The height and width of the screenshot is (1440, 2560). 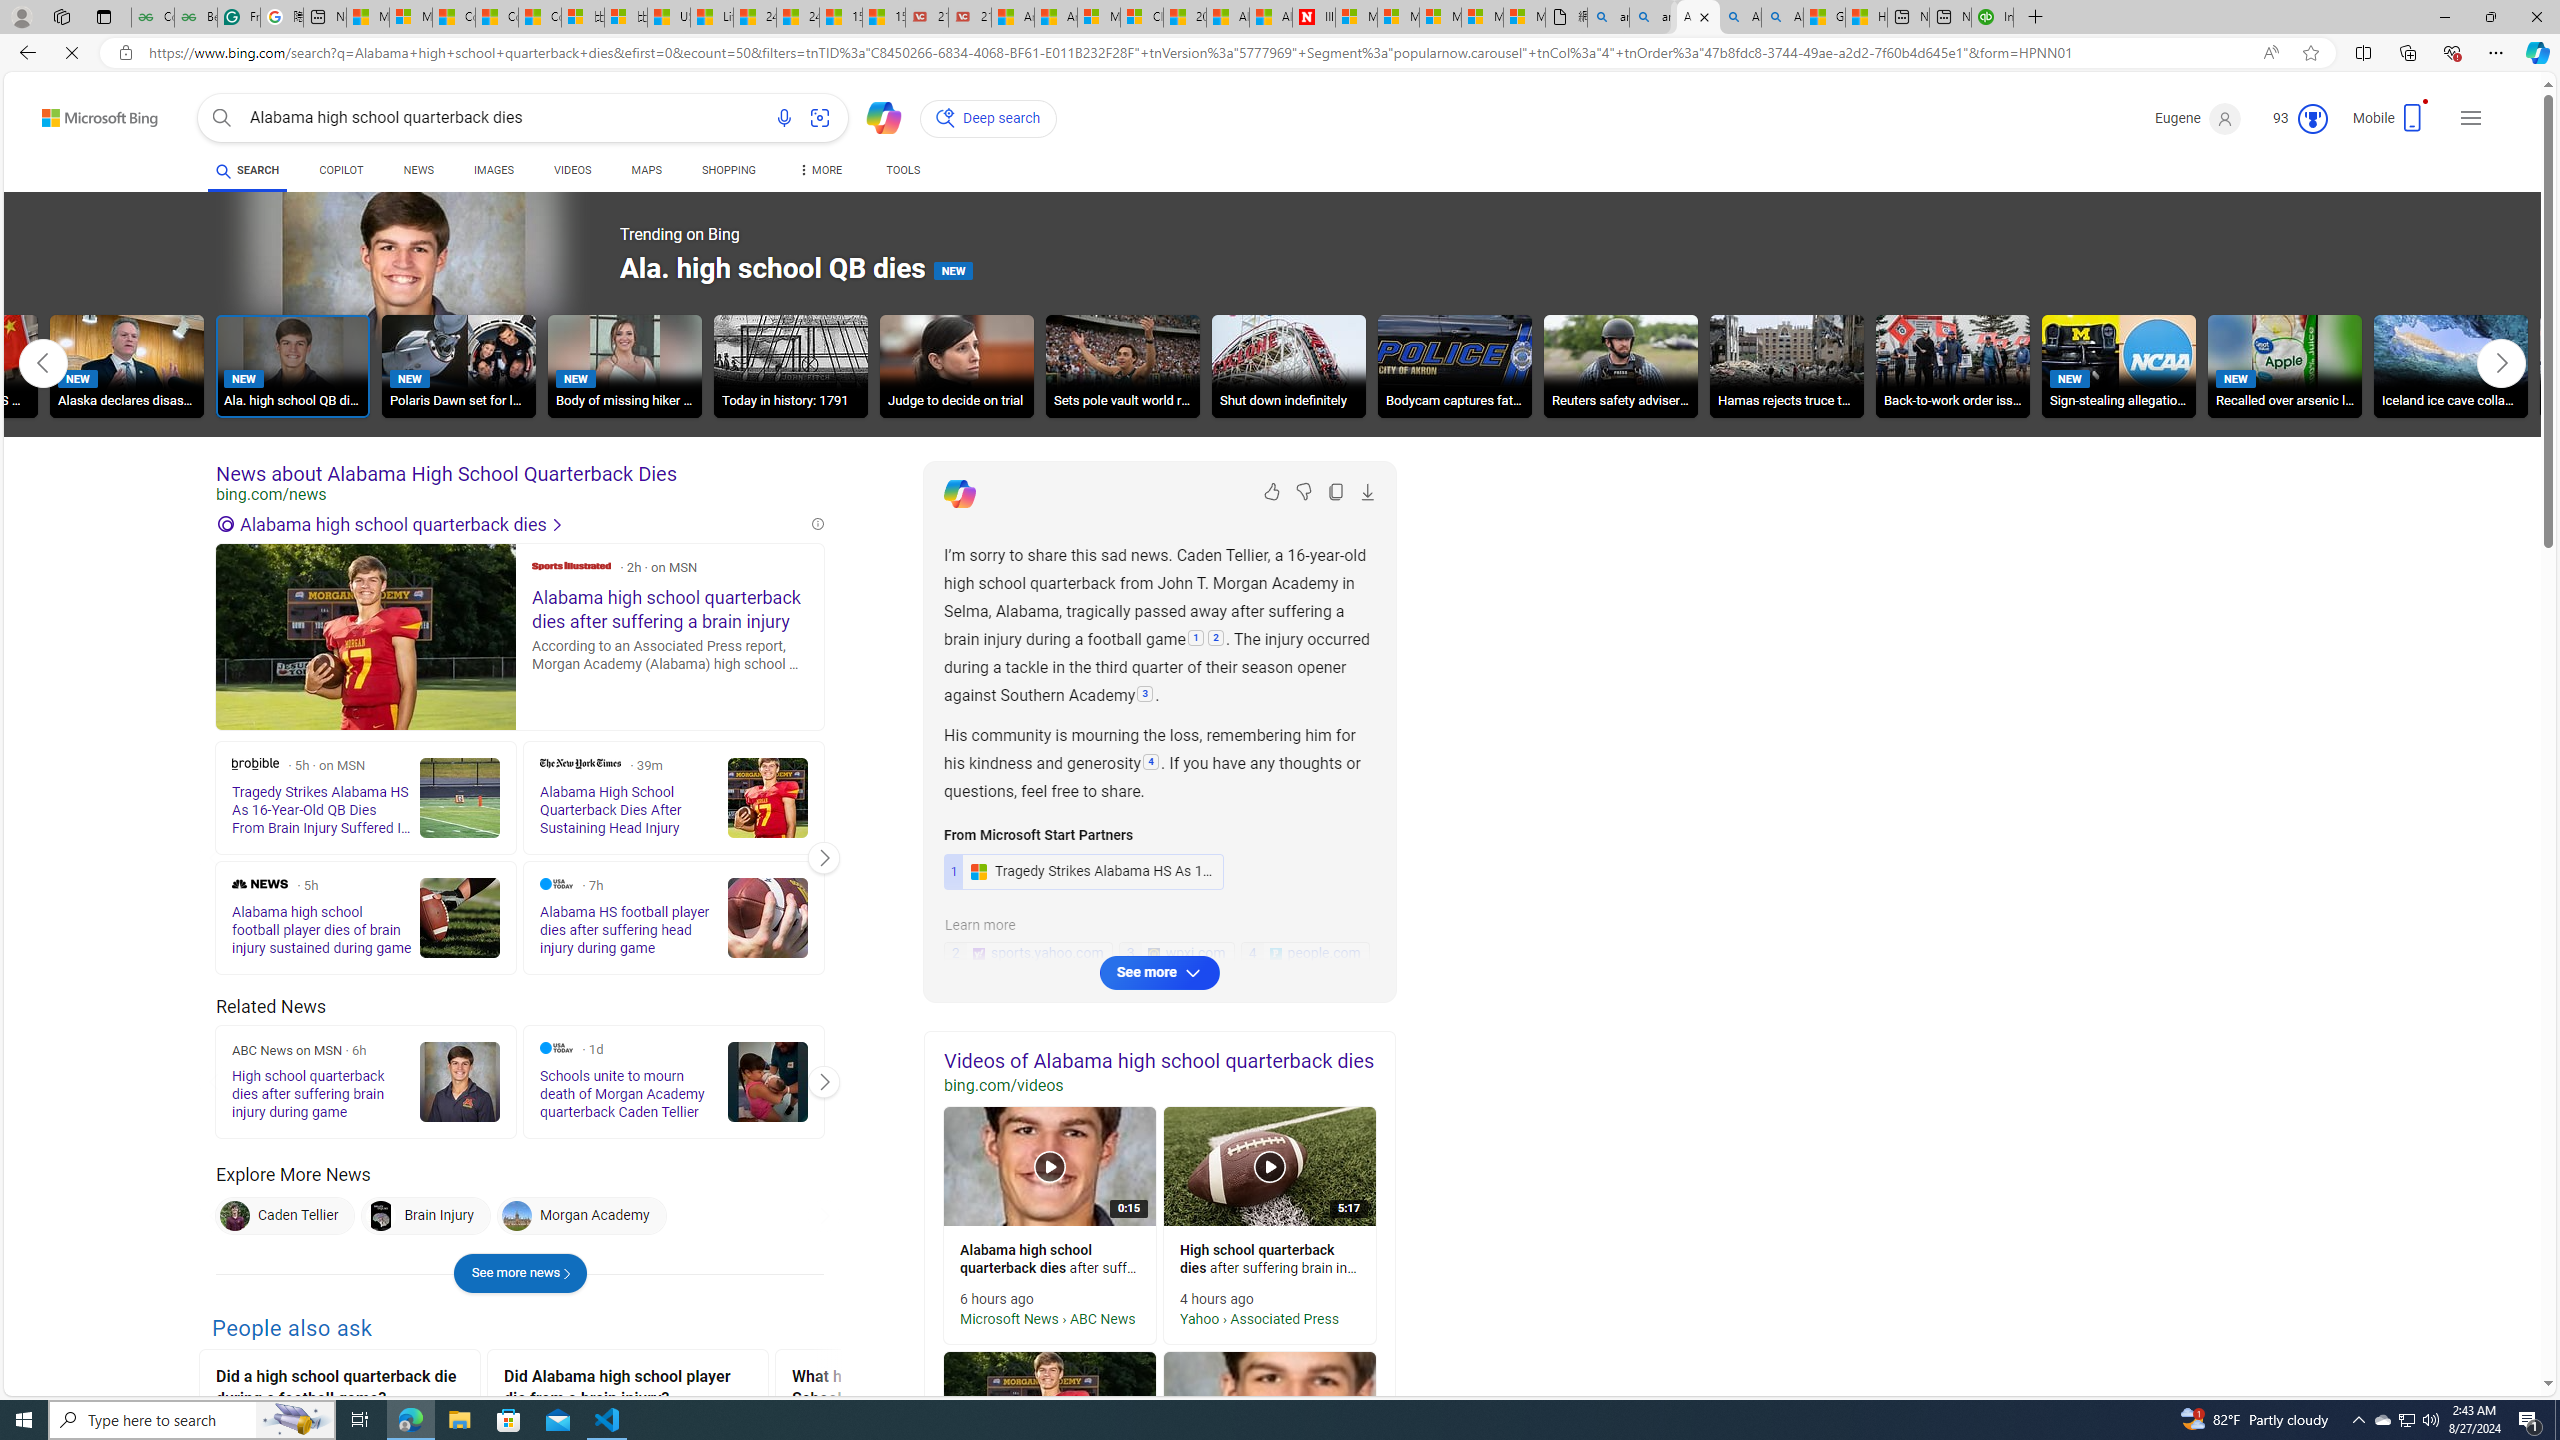 What do you see at coordinates (1142, 17) in the screenshot?
I see `Cloud Computing Services | Microsoft Azure` at bounding box center [1142, 17].